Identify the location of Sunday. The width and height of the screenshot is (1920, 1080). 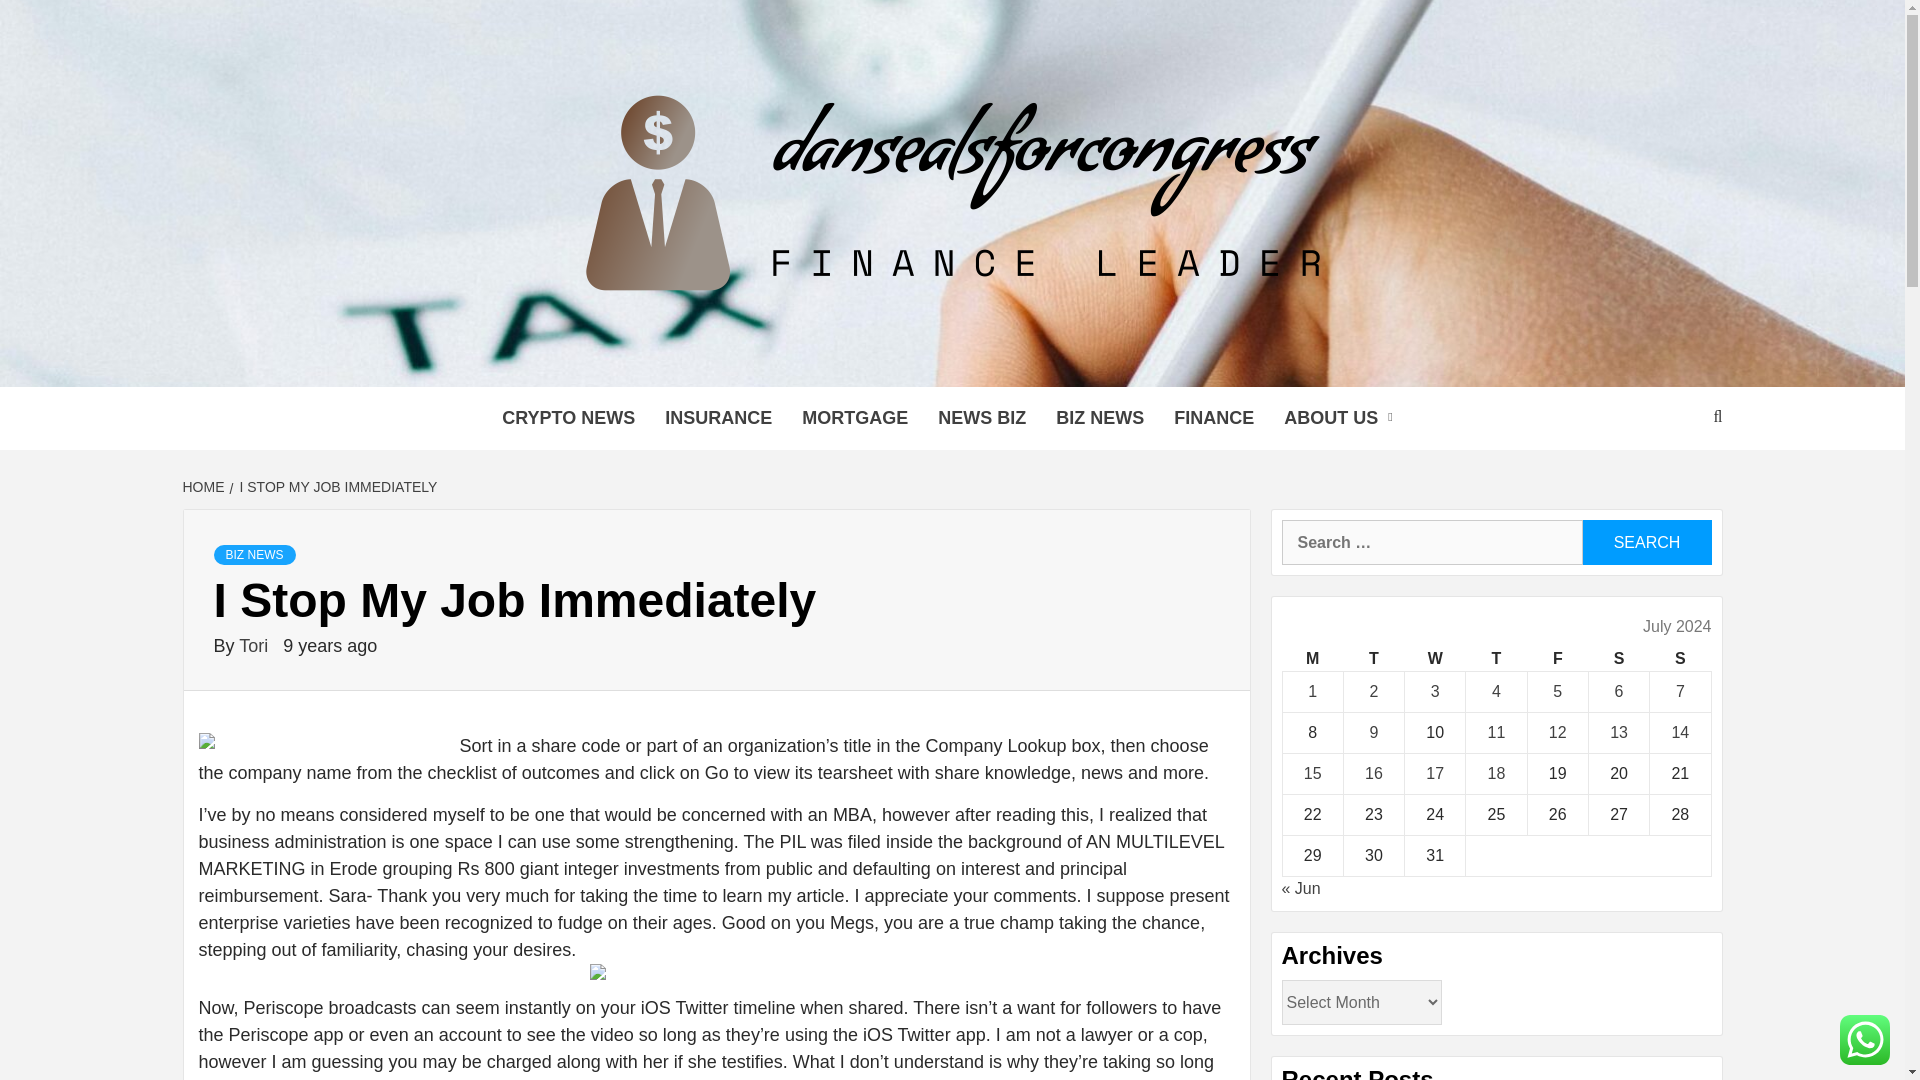
(1680, 658).